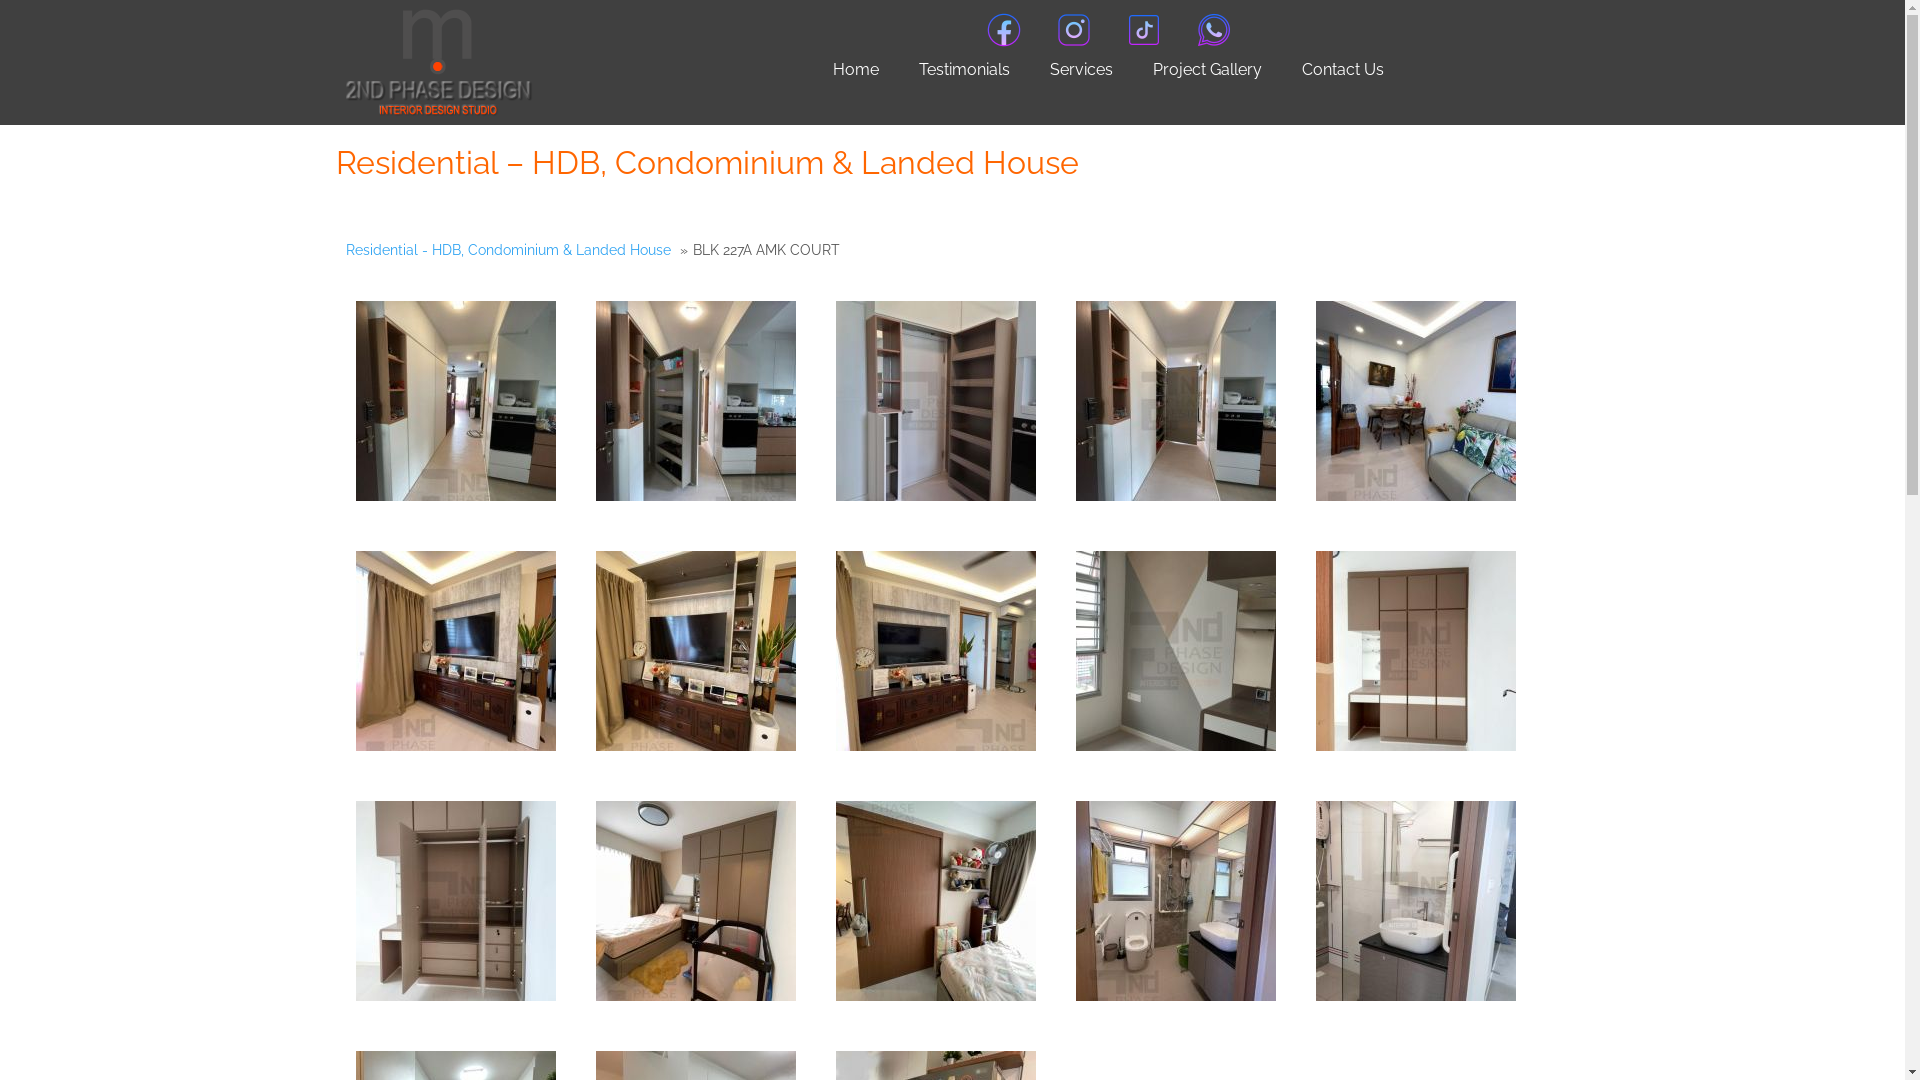  I want to click on 03-Entrance, so click(936, 401).